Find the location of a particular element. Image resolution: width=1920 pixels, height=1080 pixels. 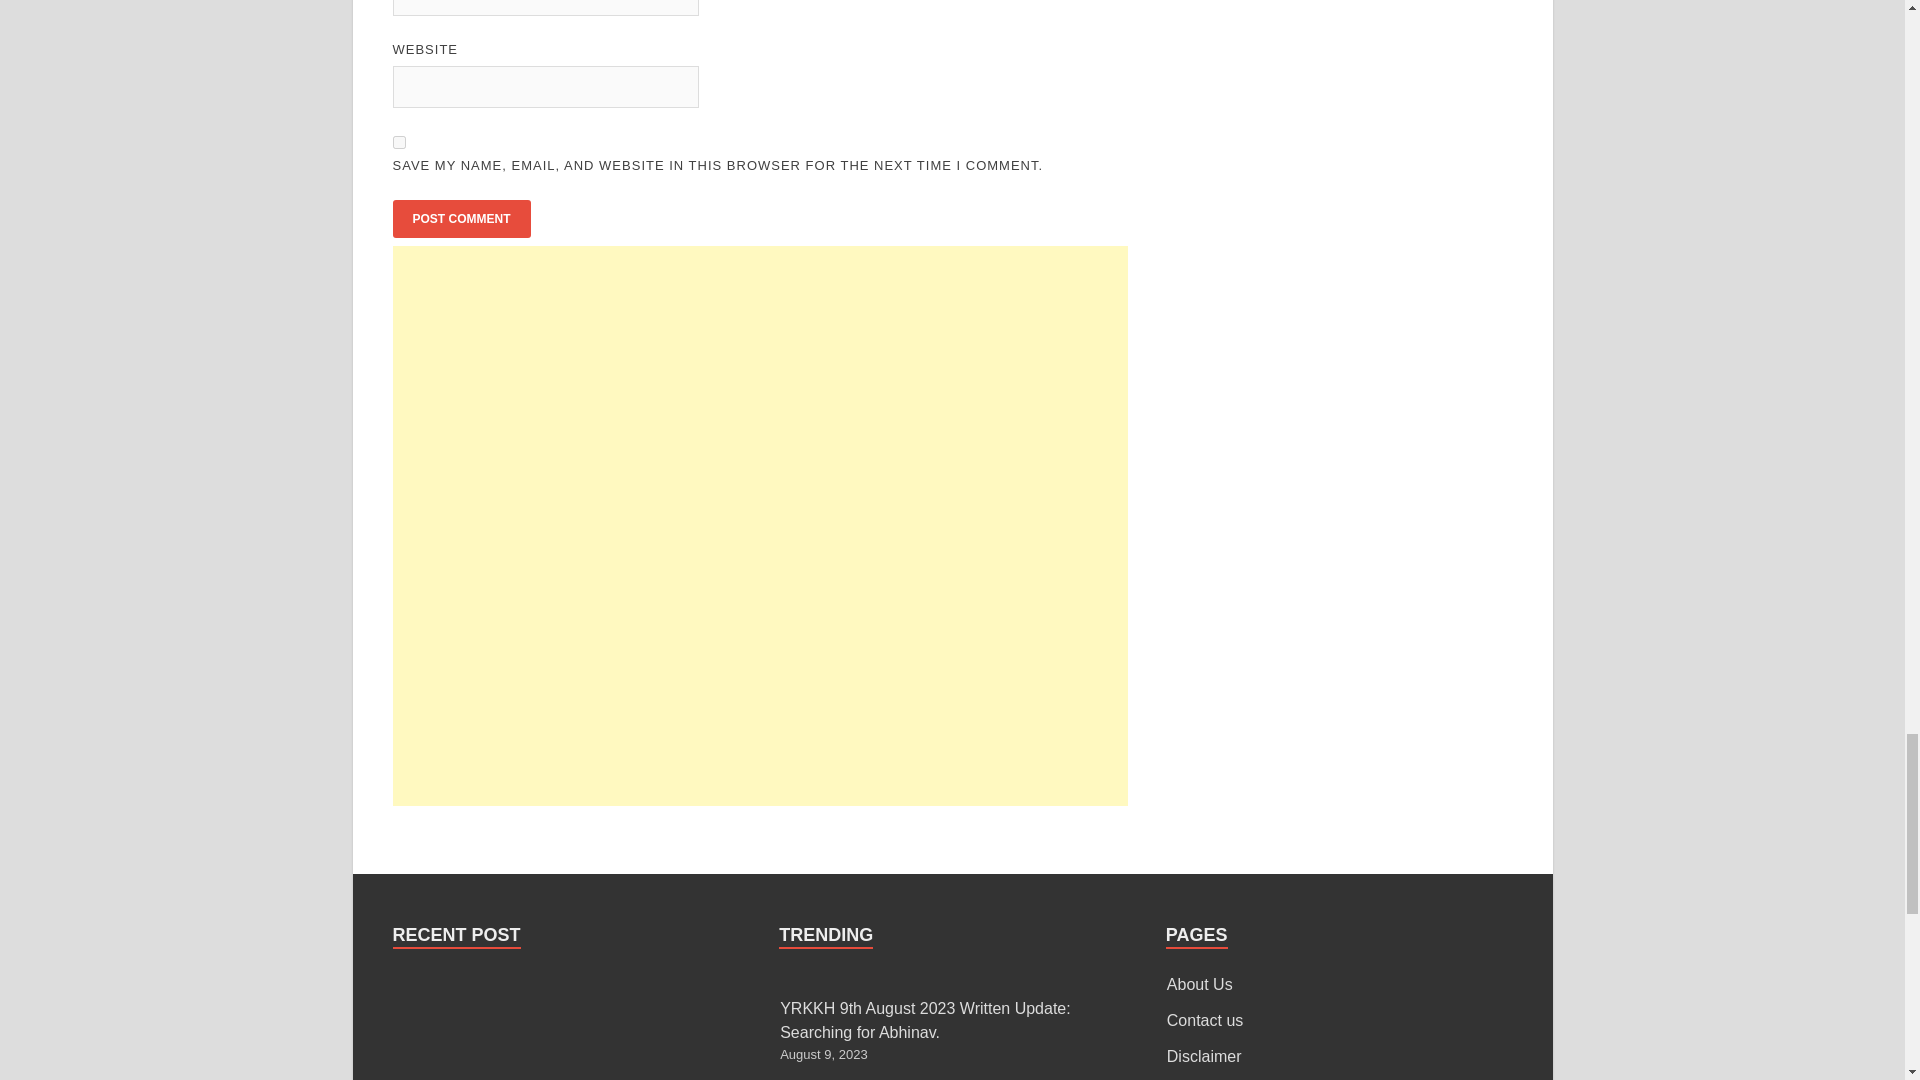

About Us is located at coordinates (1200, 984).